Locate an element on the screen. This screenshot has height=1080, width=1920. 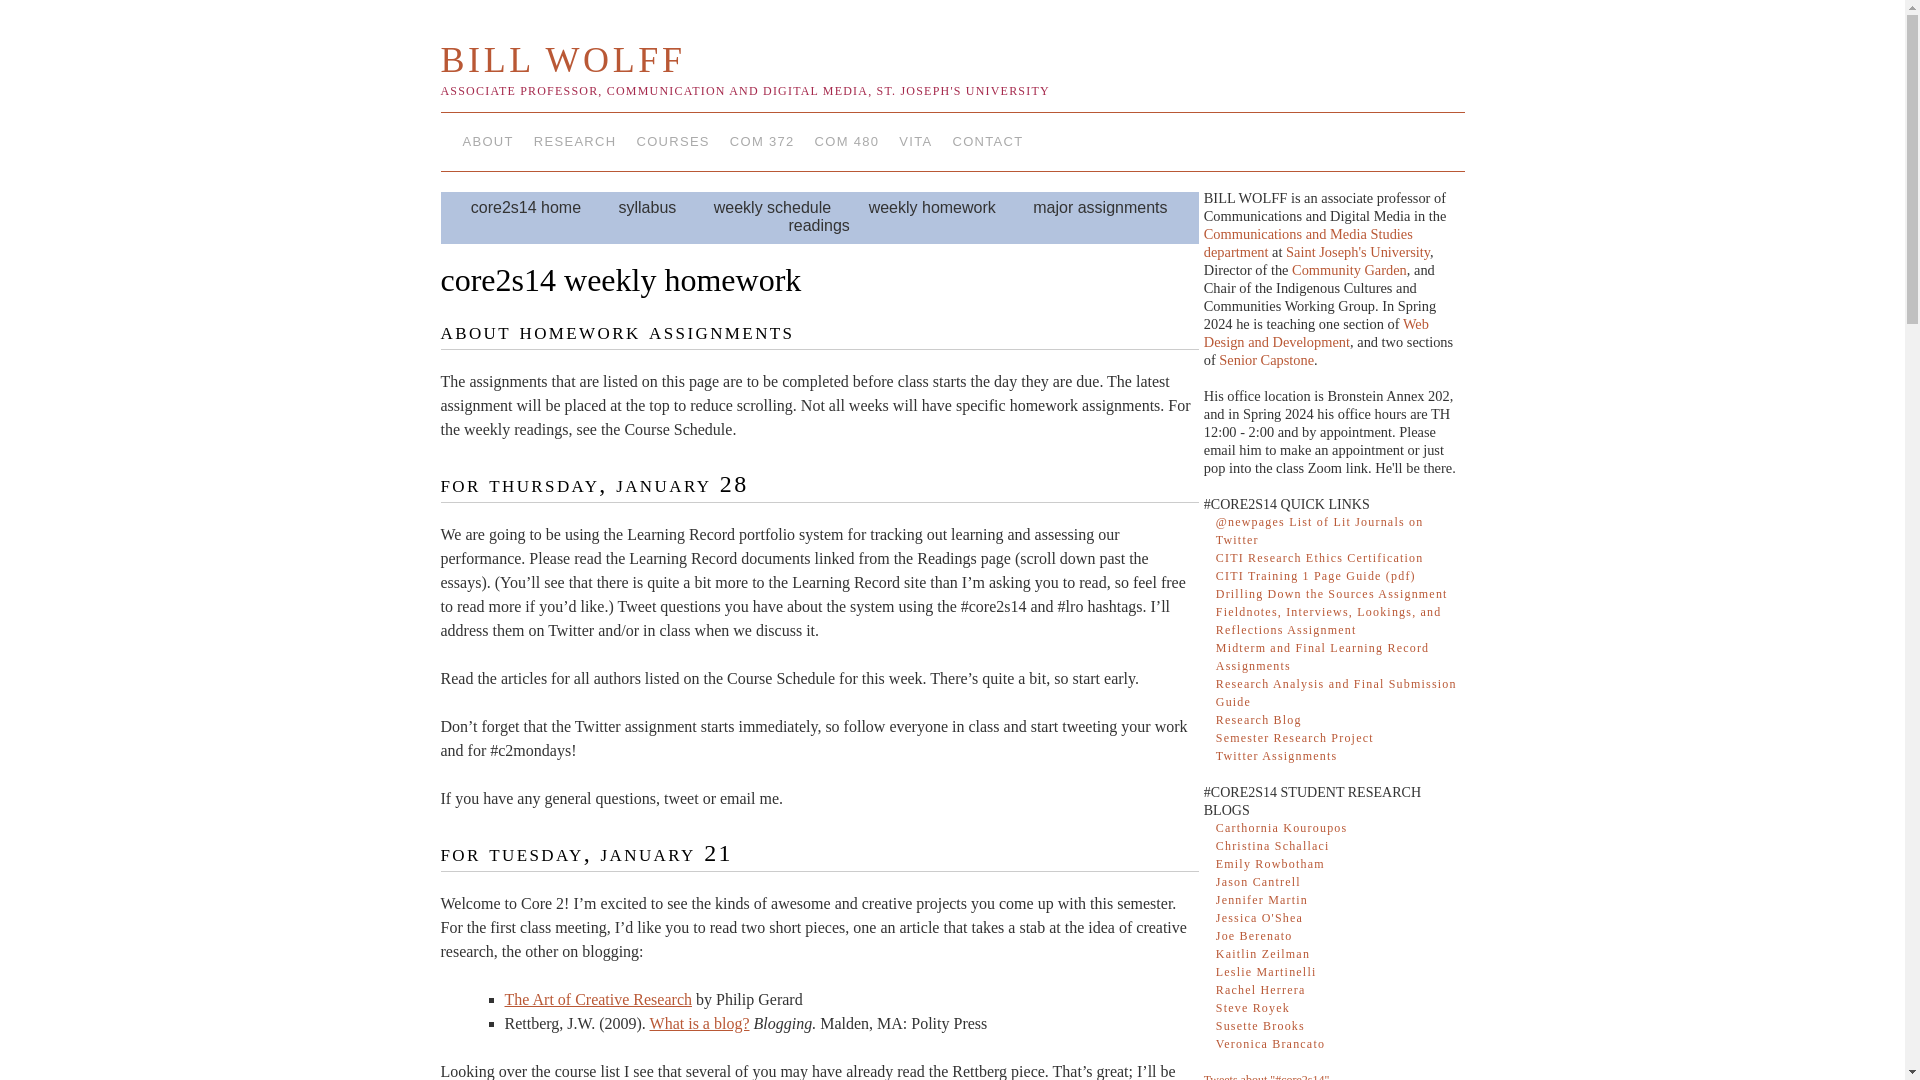
Drilling Down the Sources Assignment is located at coordinates (1331, 594).